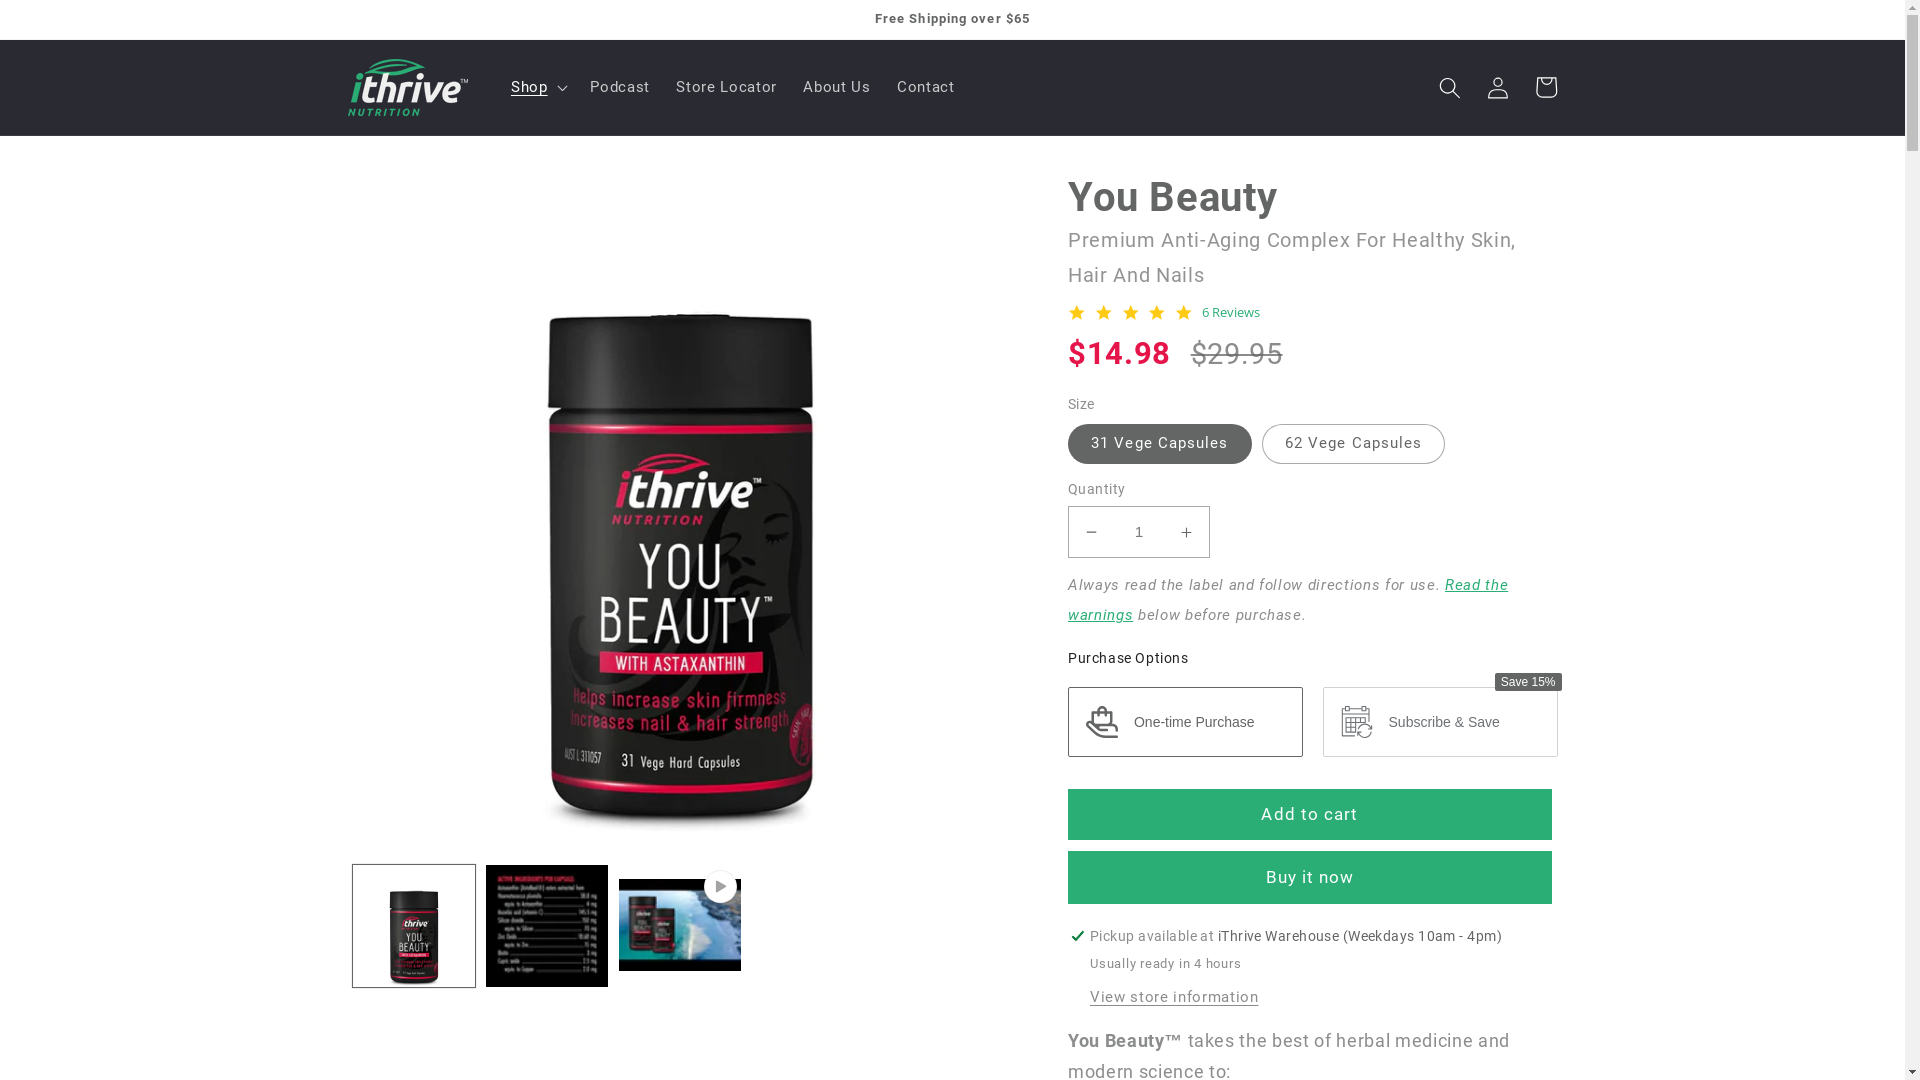  Describe the element at coordinates (1231, 313) in the screenshot. I see `6 Reviews` at that location.